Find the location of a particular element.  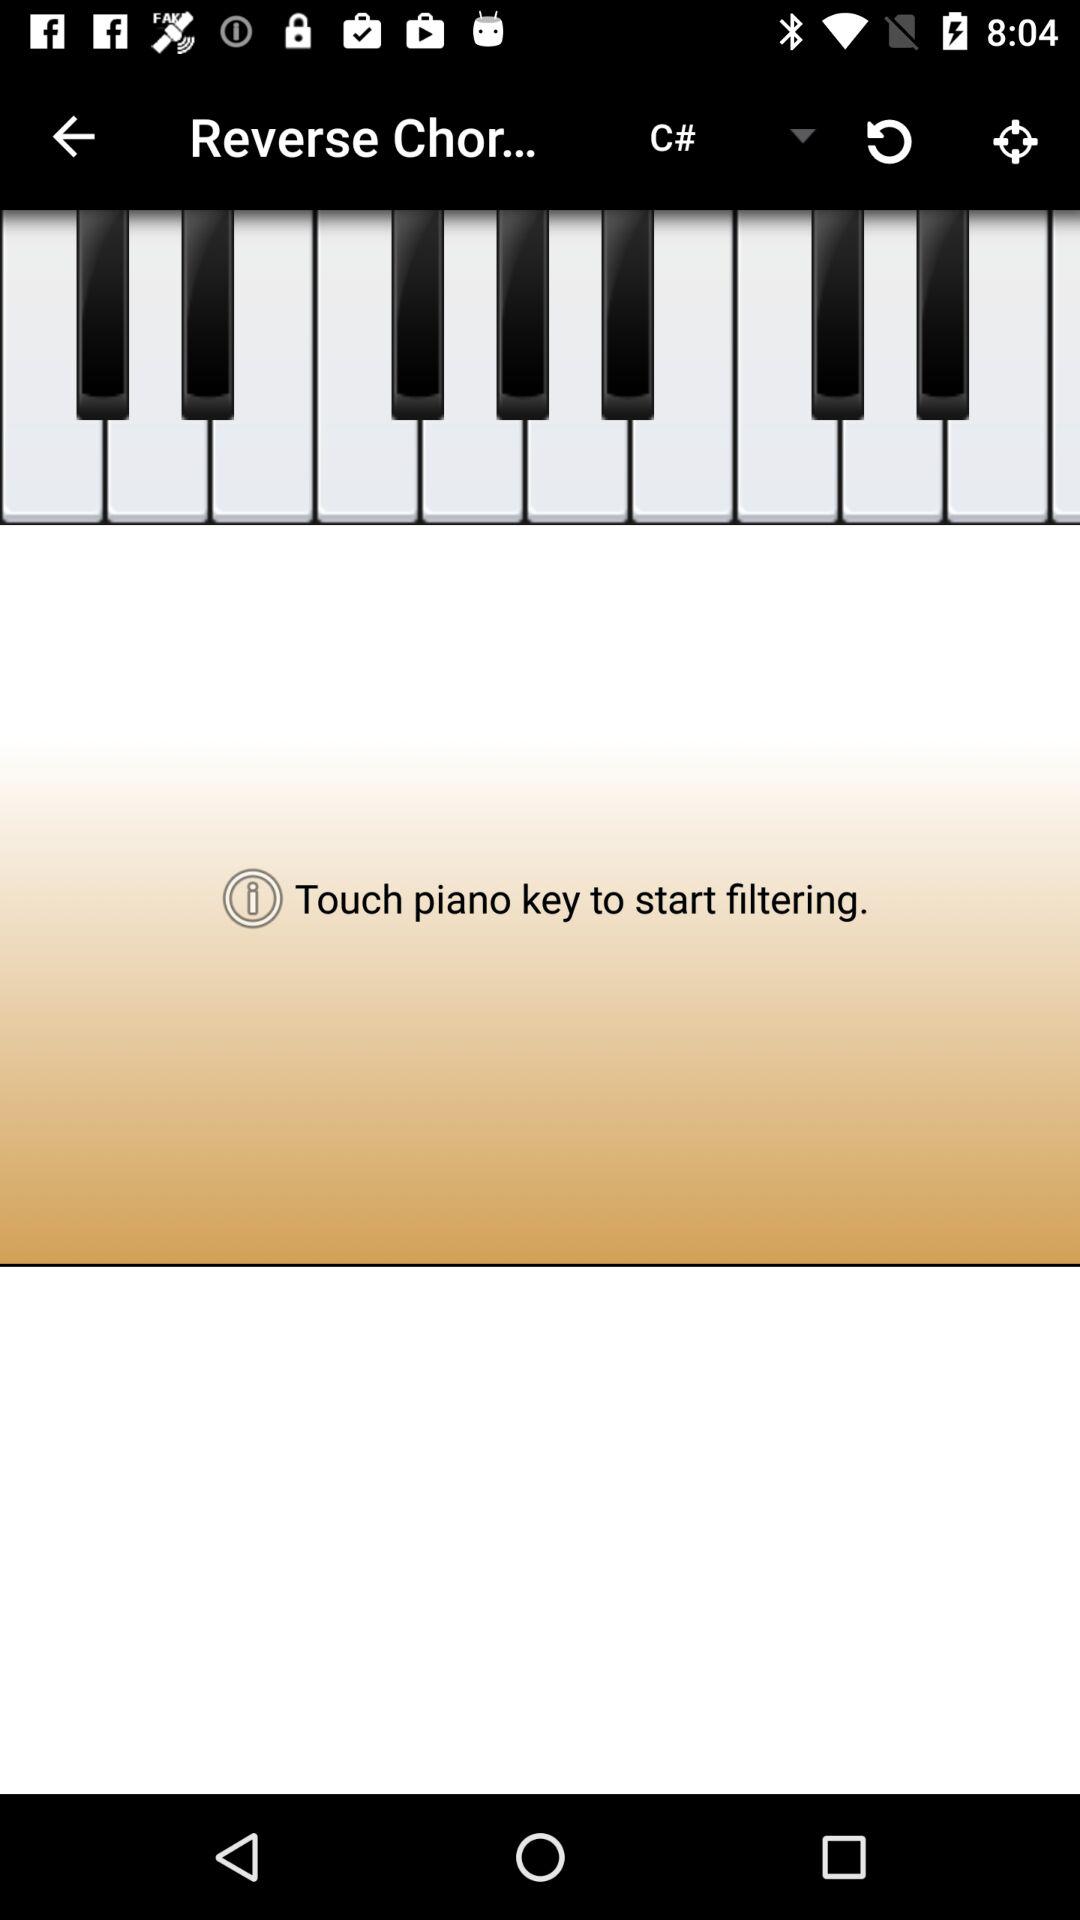

scroll until the c# icon is located at coordinates (672, 136).